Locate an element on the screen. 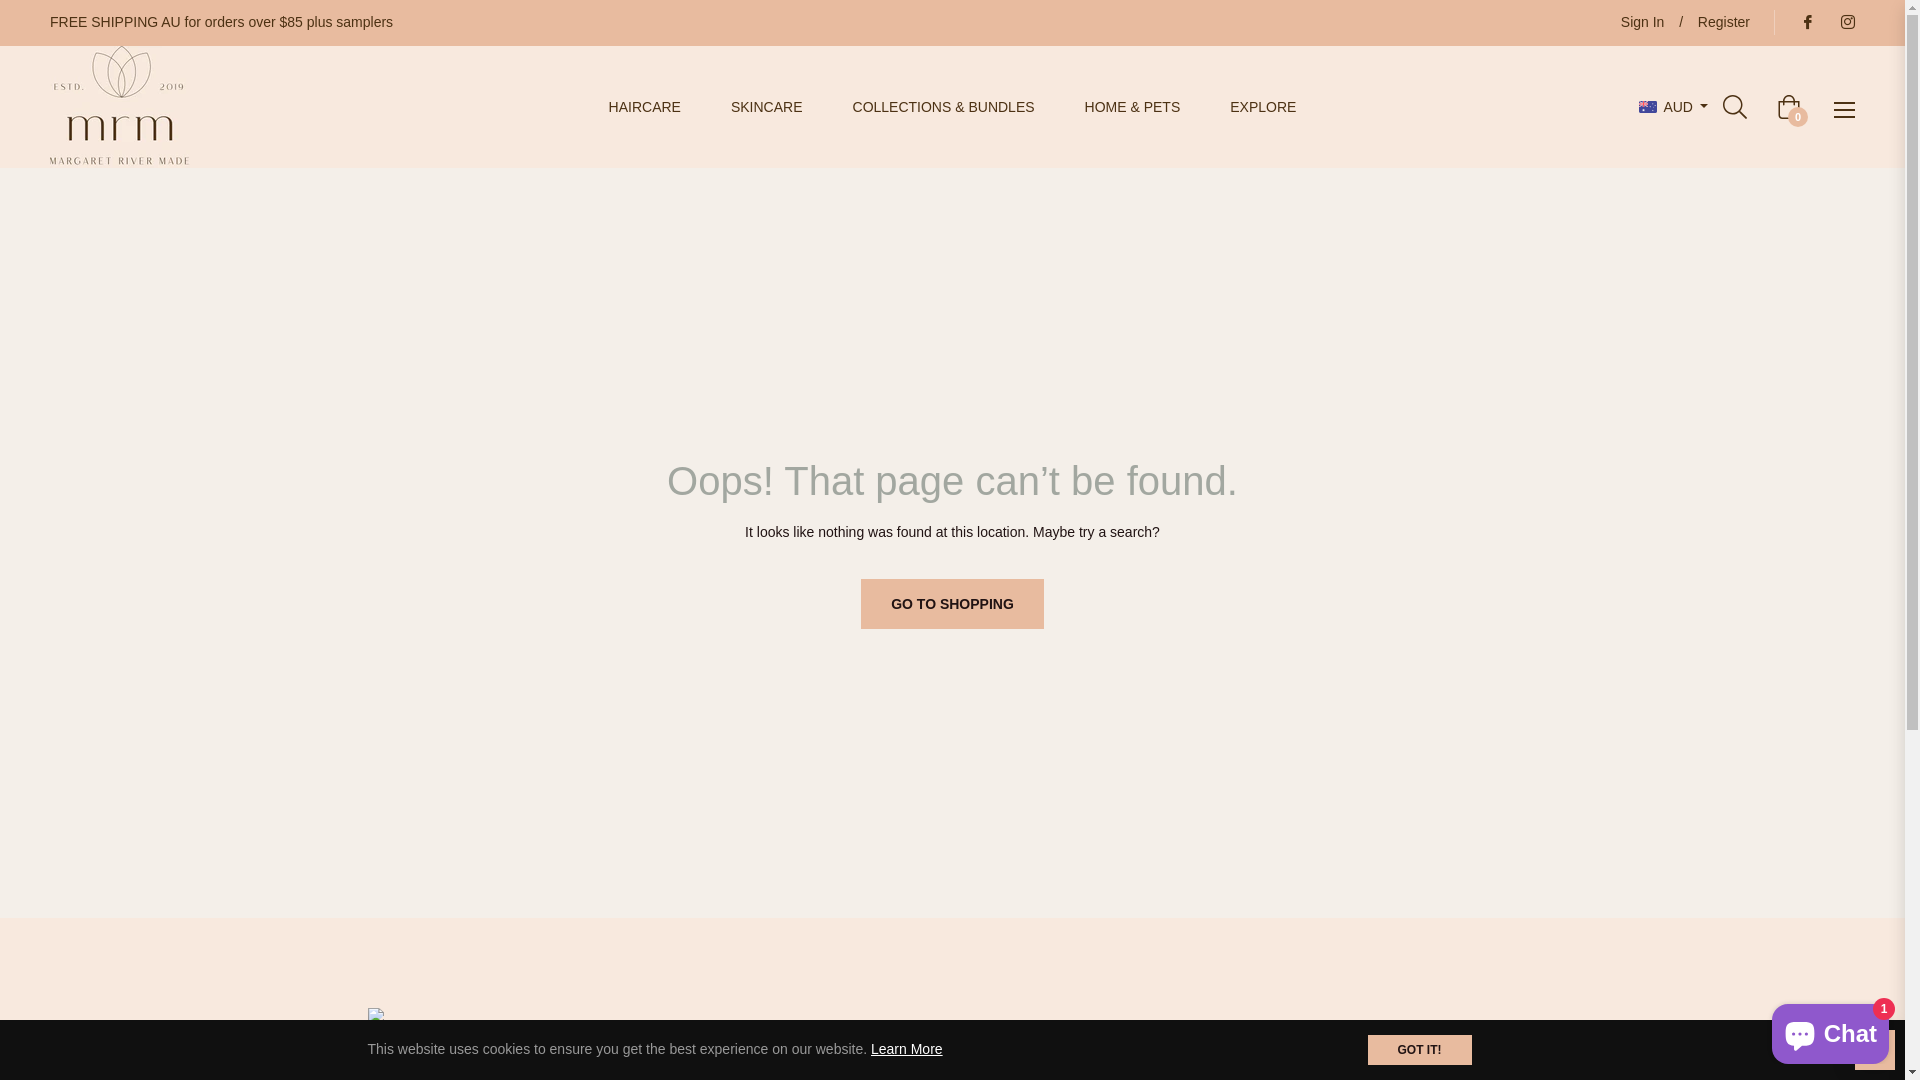  COLLECTIONS & BUNDLES is located at coordinates (944, 108).